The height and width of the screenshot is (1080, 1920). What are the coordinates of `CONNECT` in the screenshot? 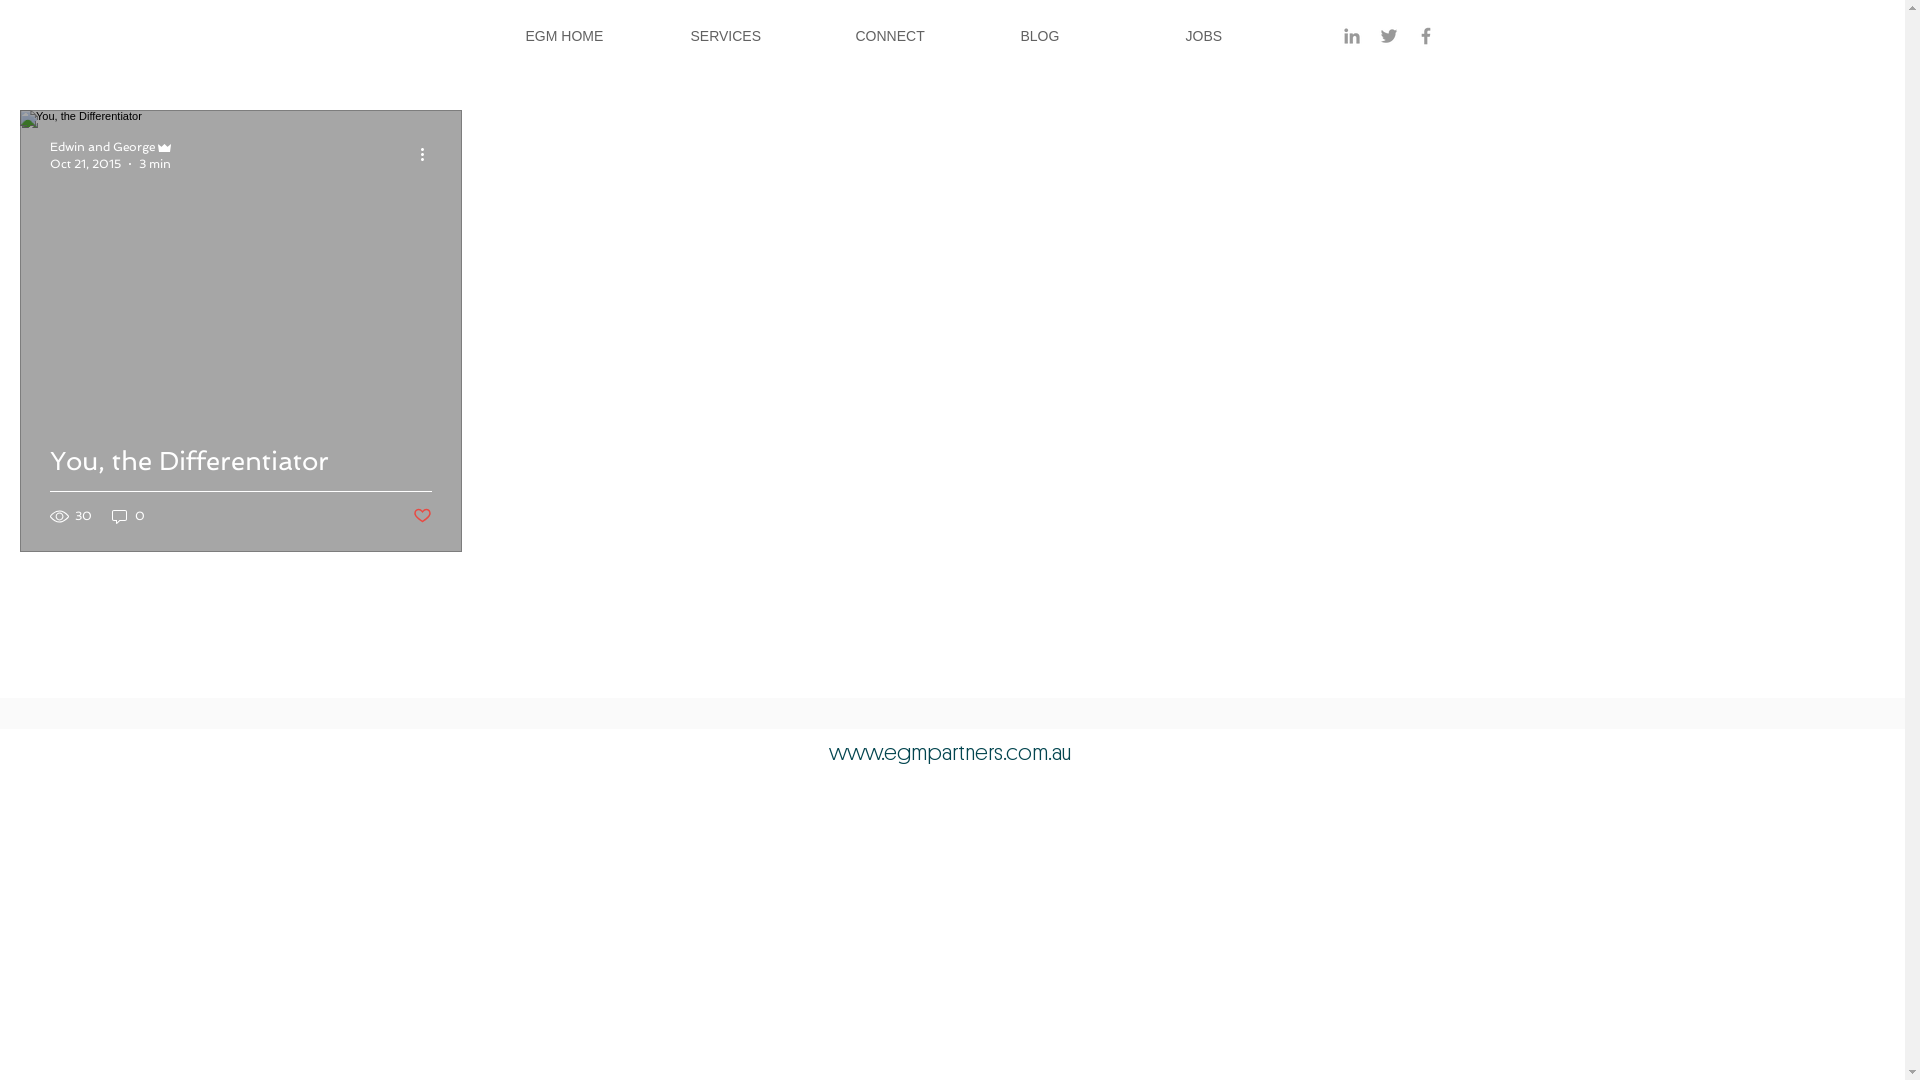 It's located at (922, 36).